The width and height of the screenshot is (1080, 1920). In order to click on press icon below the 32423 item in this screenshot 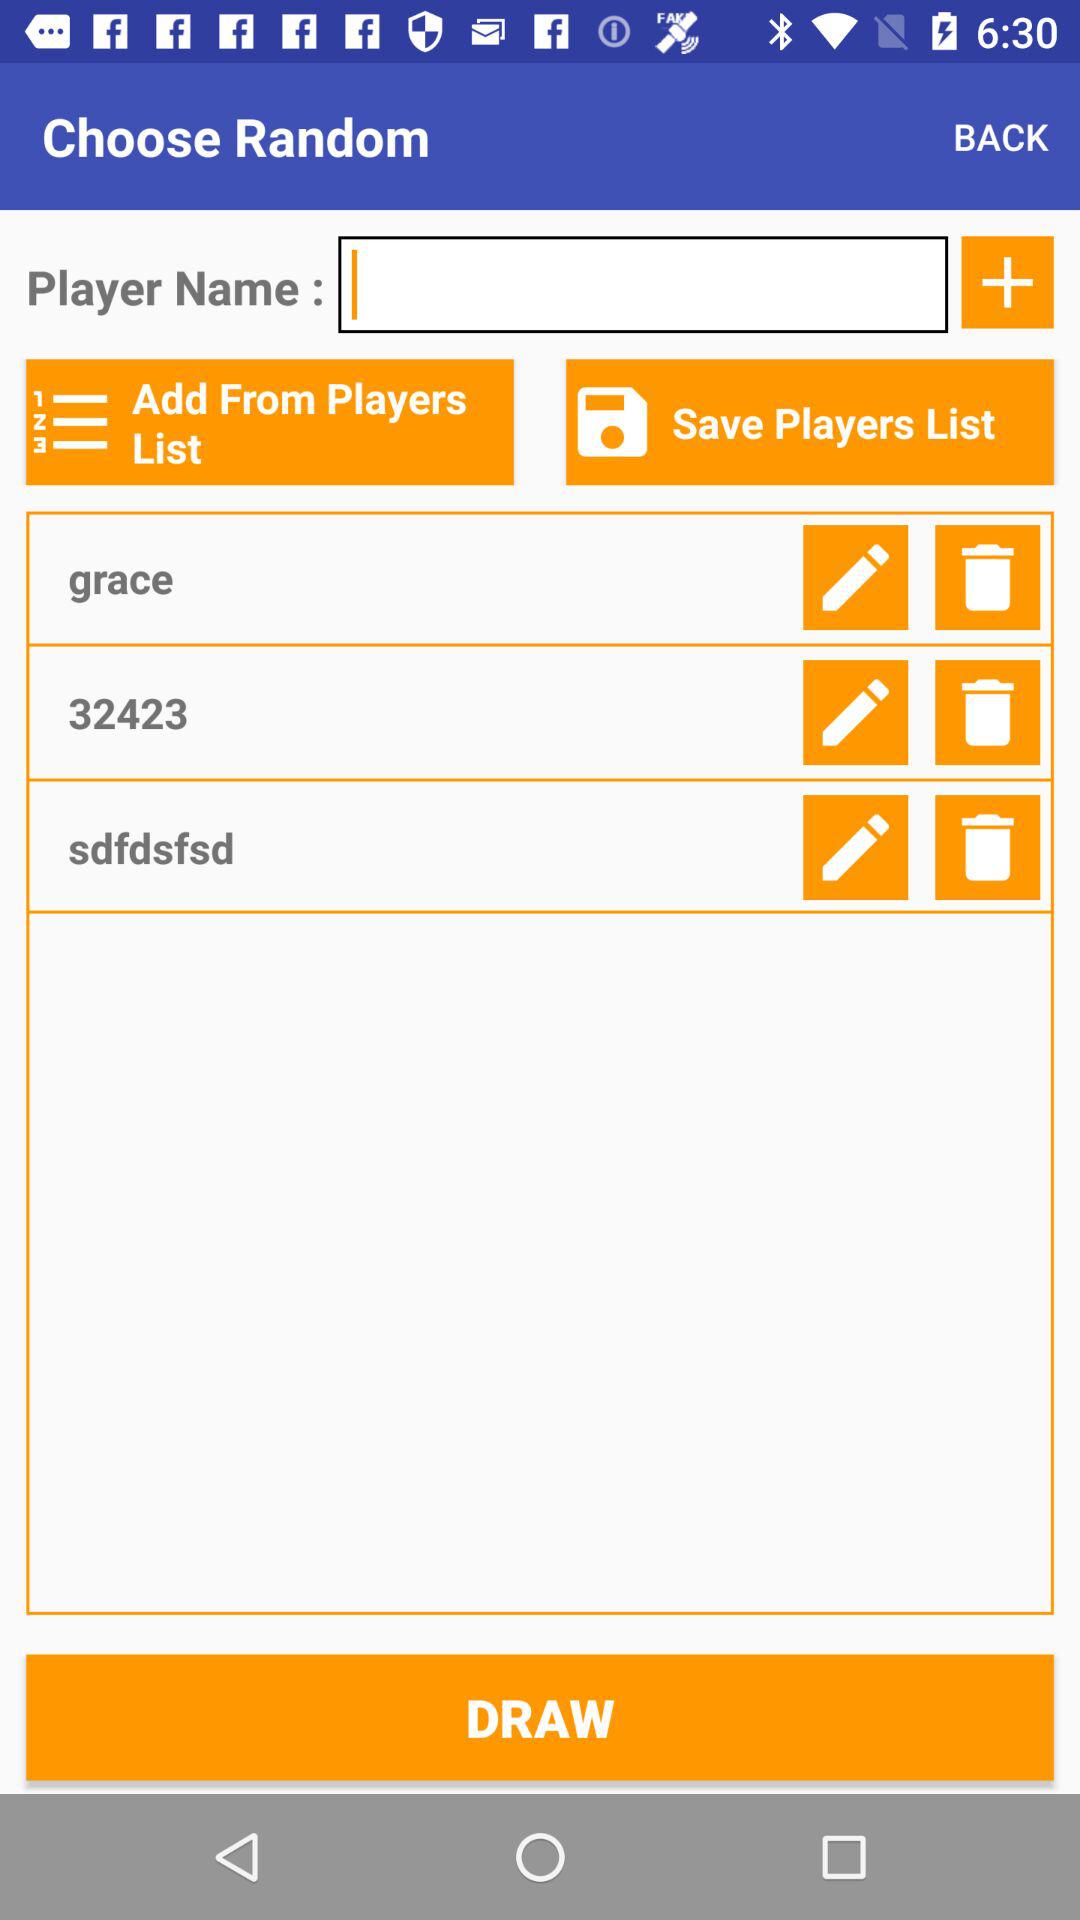, I will do `click(428, 847)`.